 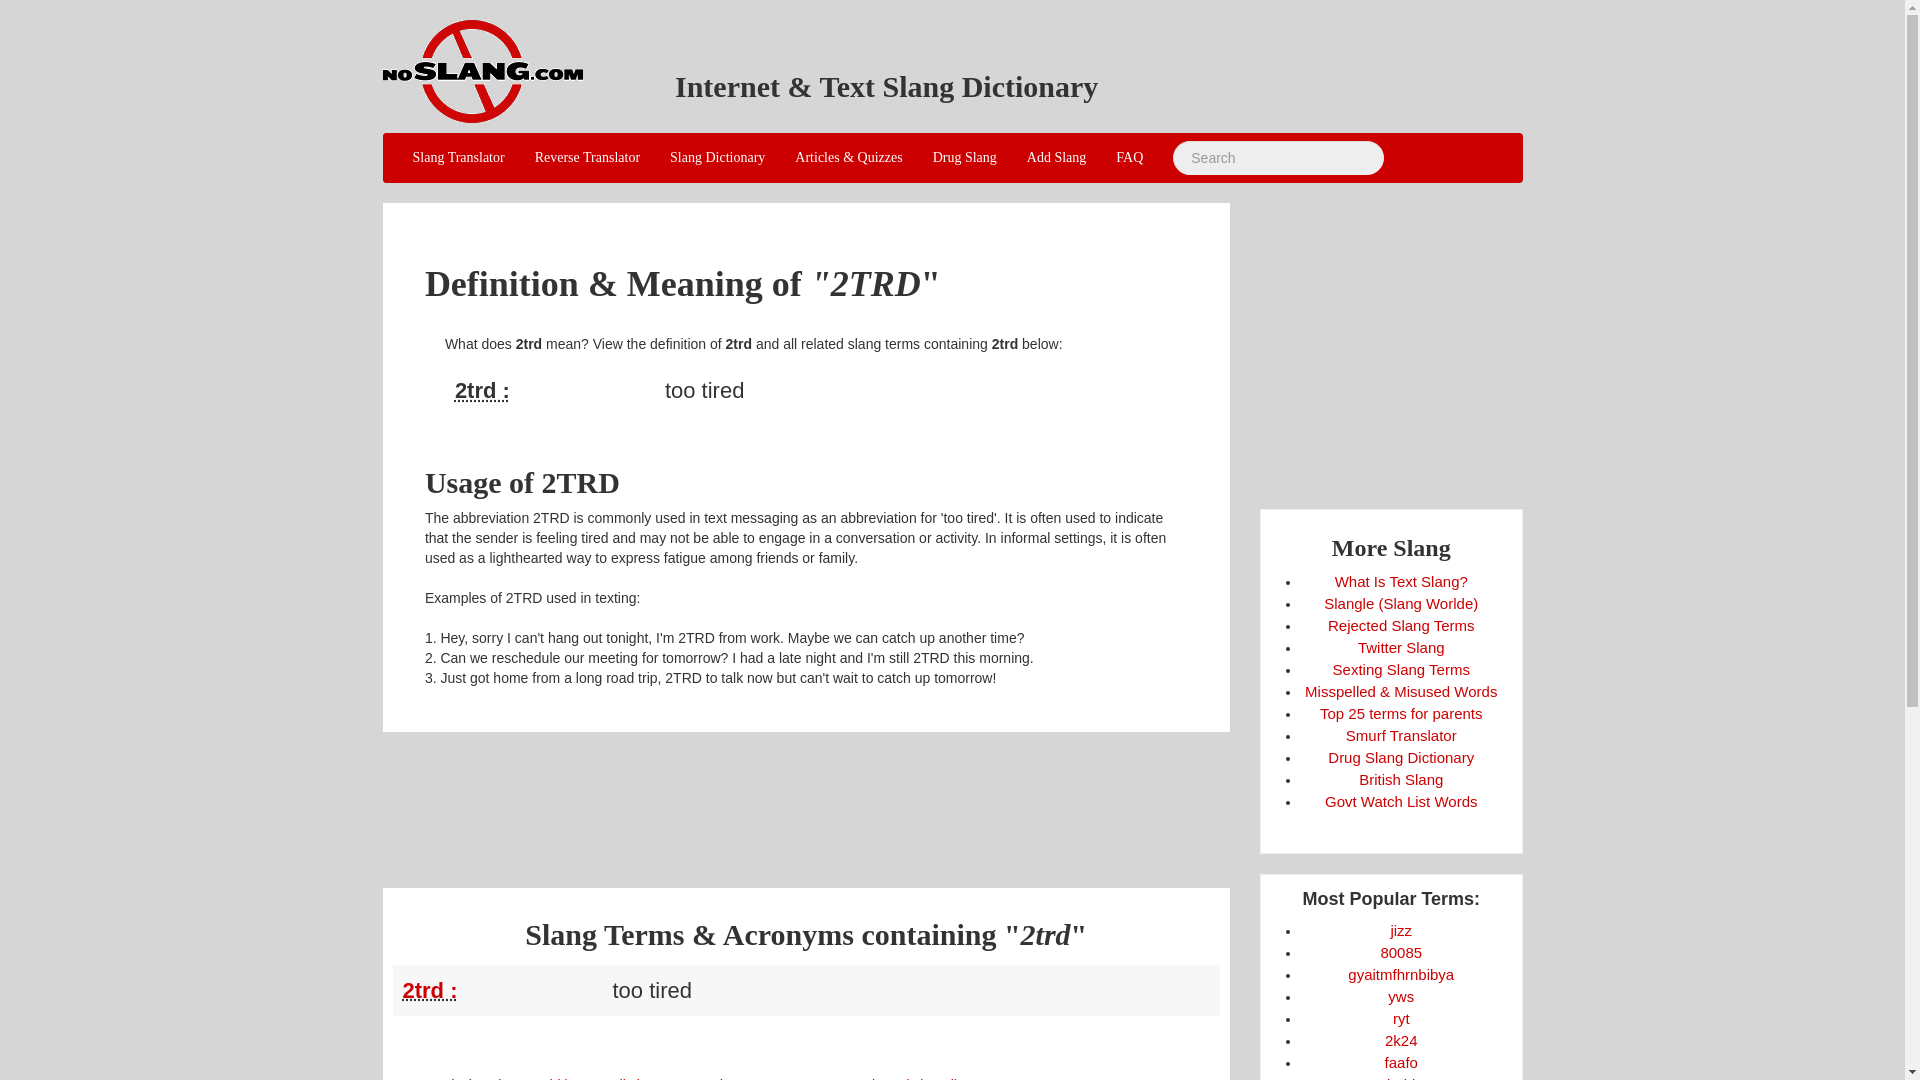 What do you see at coordinates (1401, 1018) in the screenshot?
I see `ryt` at bounding box center [1401, 1018].